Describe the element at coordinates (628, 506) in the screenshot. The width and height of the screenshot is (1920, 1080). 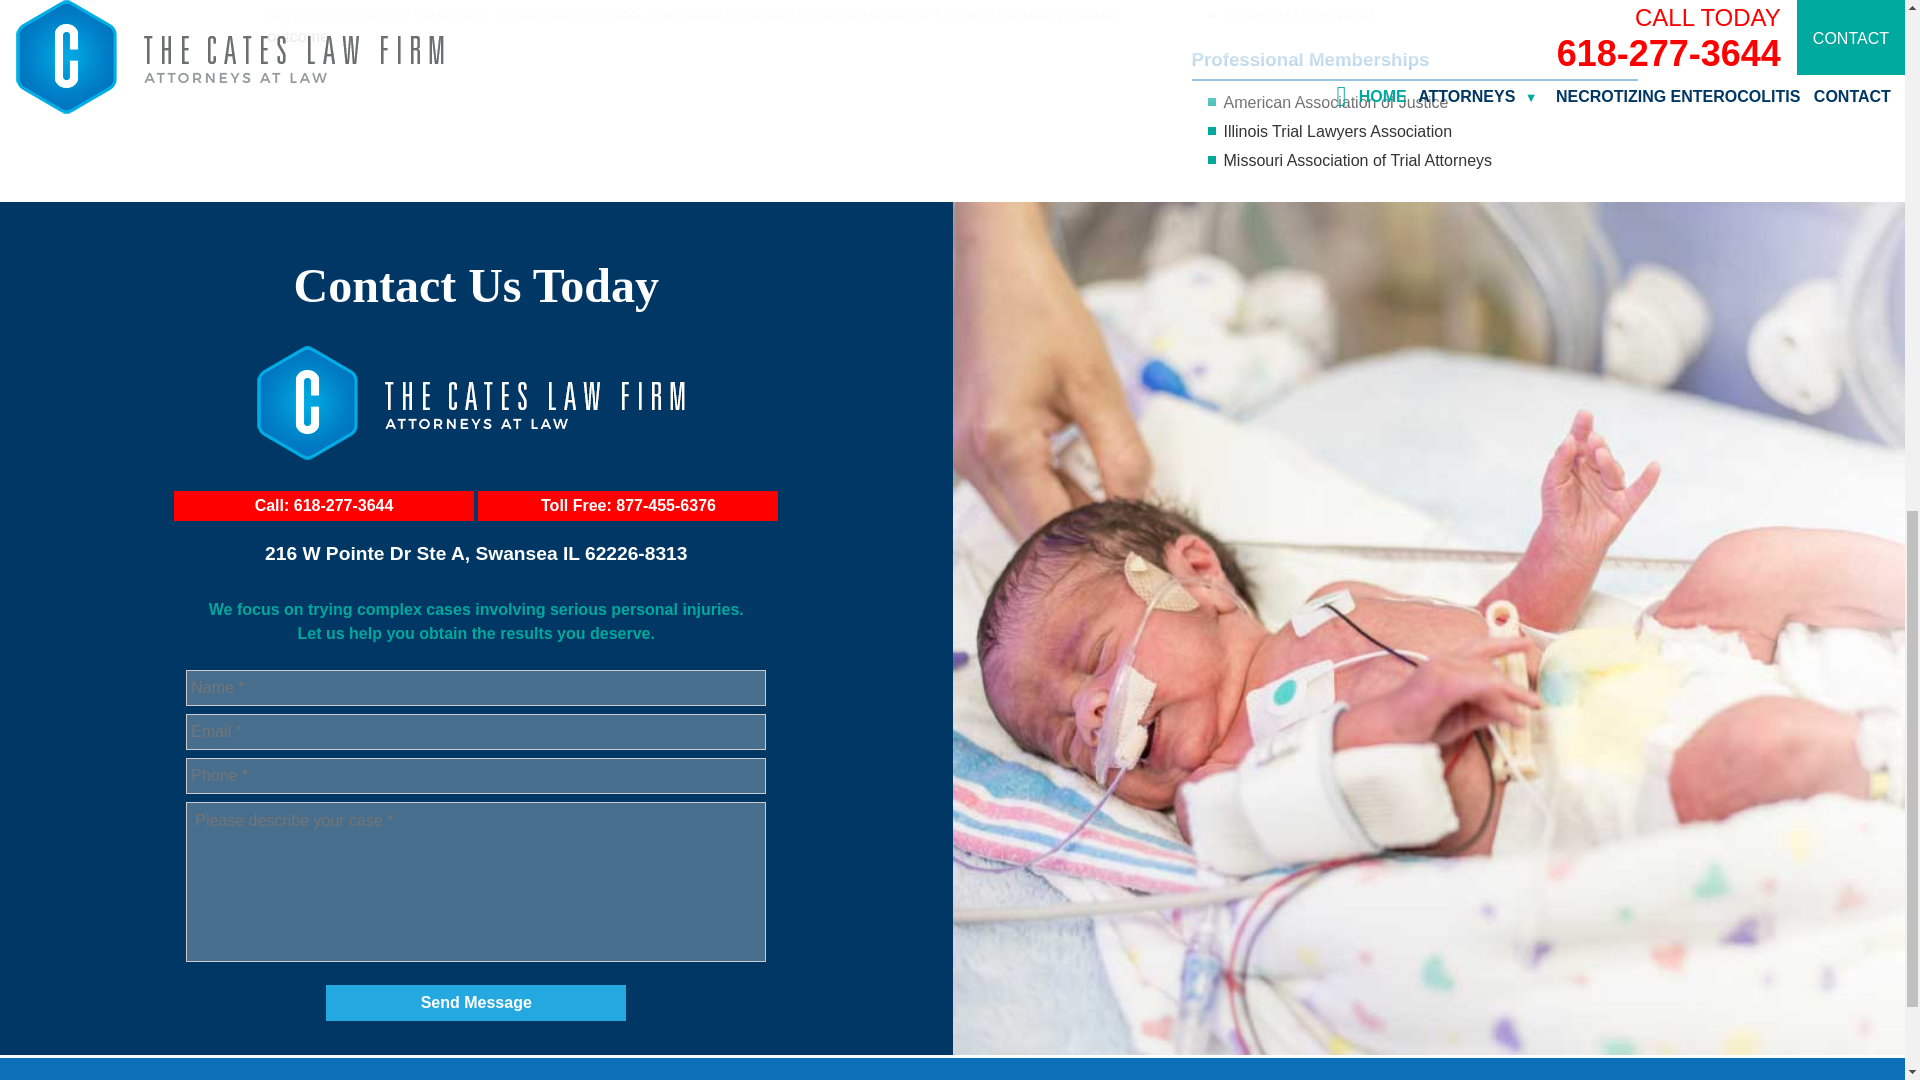
I see `Toll Free: 877-455-6376` at that location.